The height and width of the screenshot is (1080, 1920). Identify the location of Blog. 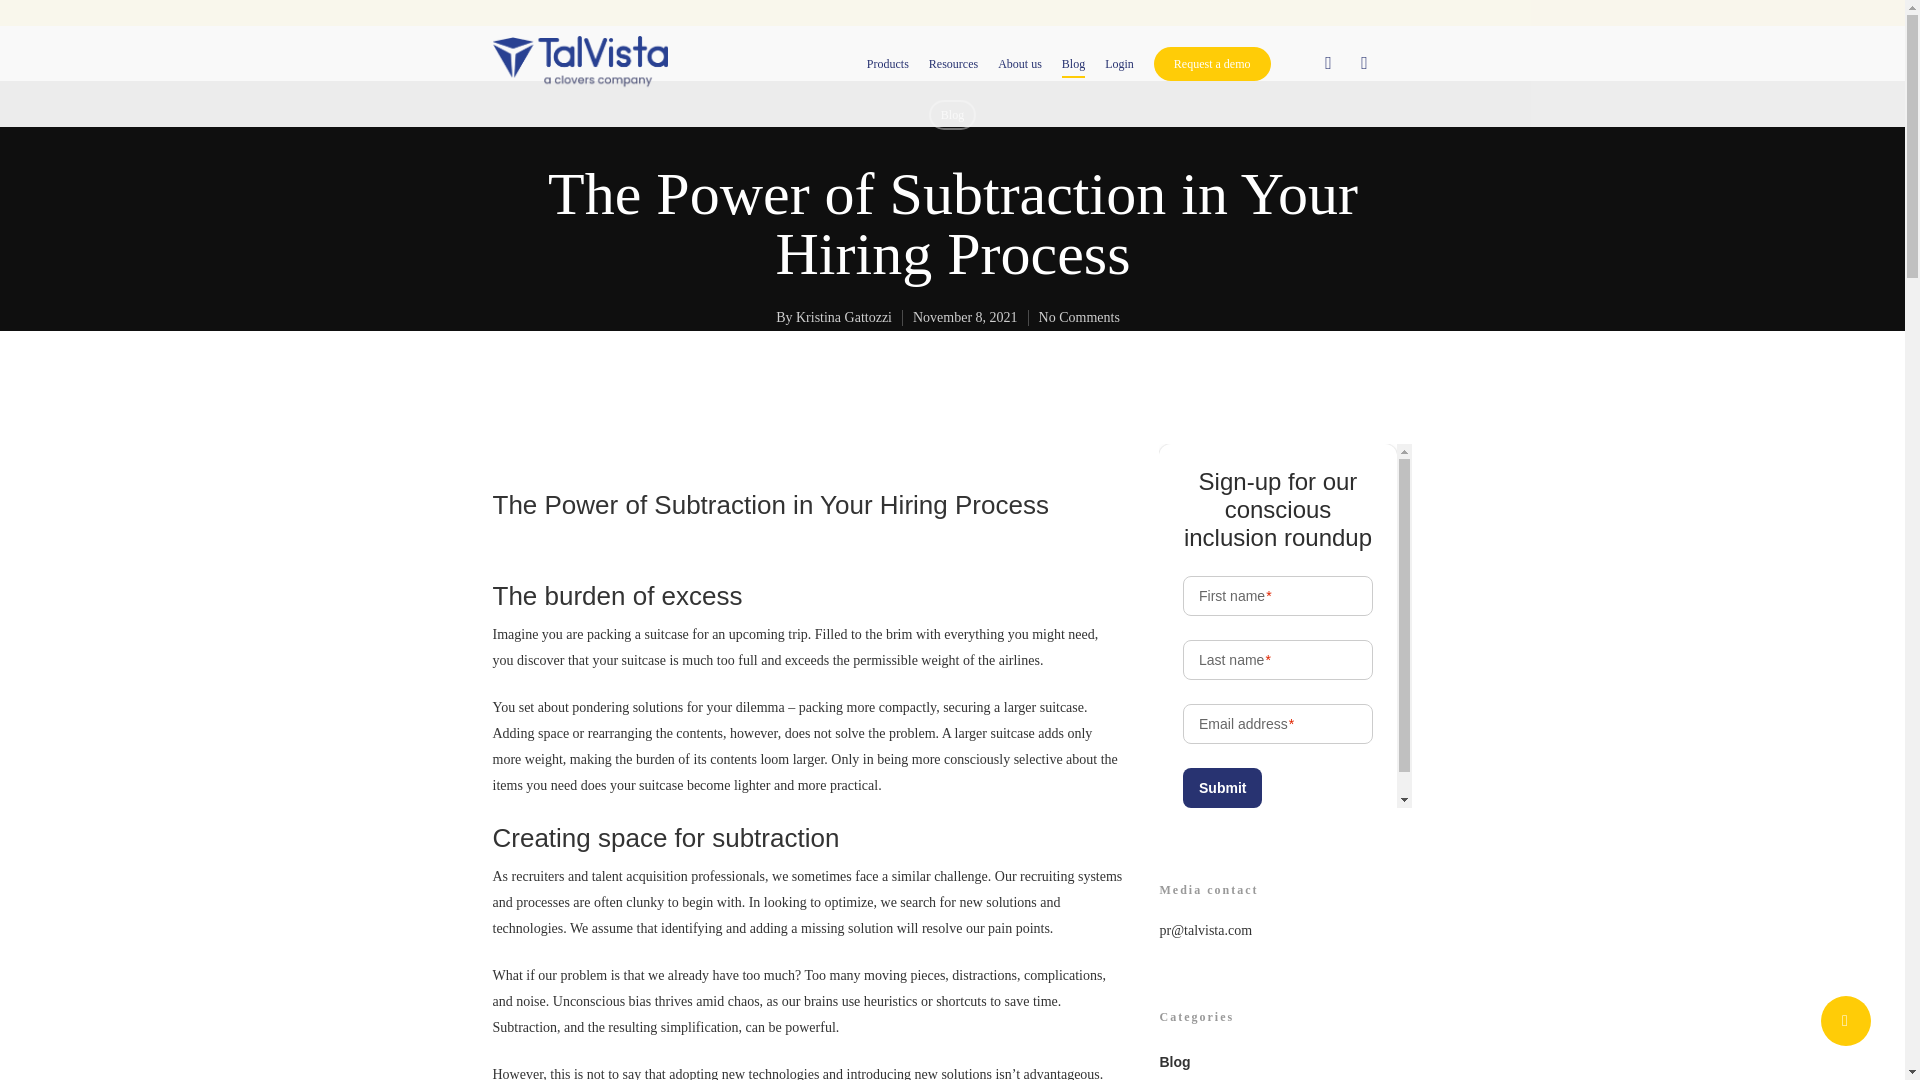
(951, 114).